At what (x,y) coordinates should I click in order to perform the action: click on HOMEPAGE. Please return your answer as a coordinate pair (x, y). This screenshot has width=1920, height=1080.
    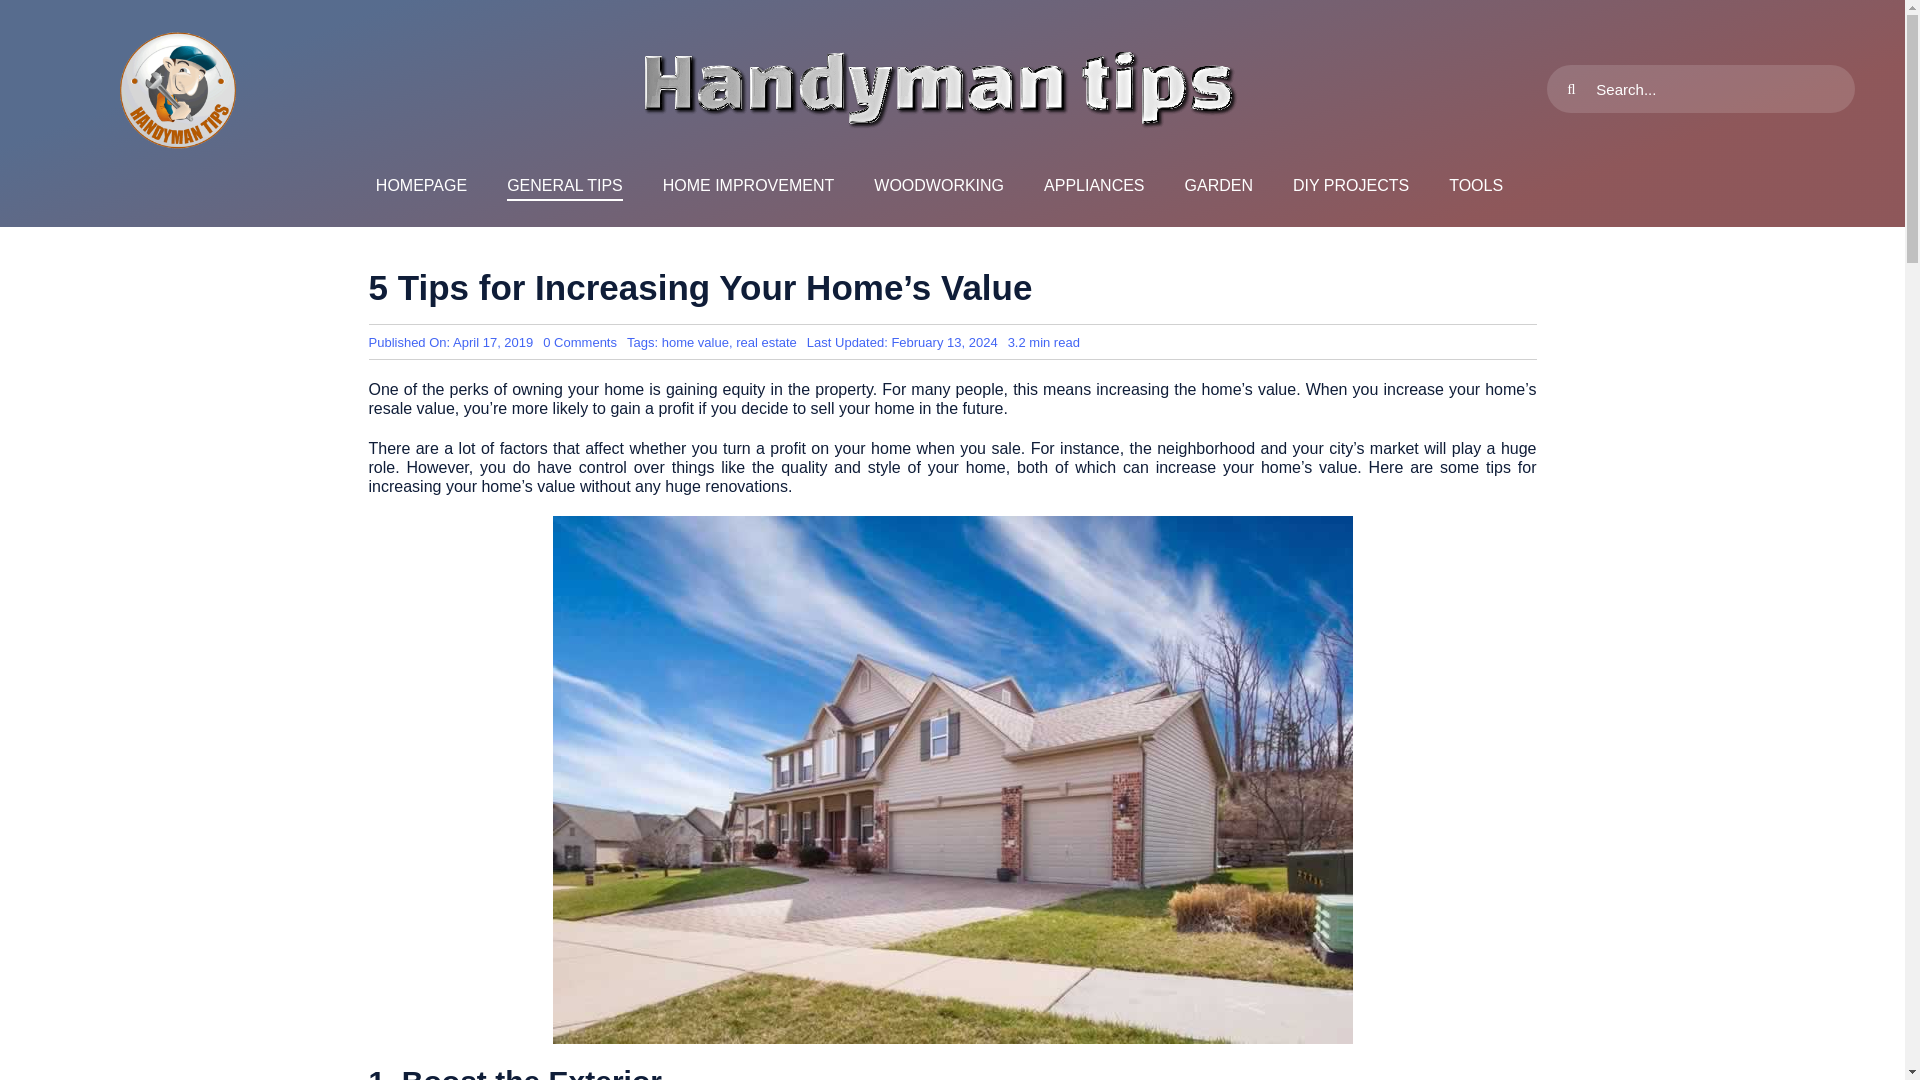
    Looking at the image, I should click on (421, 186).